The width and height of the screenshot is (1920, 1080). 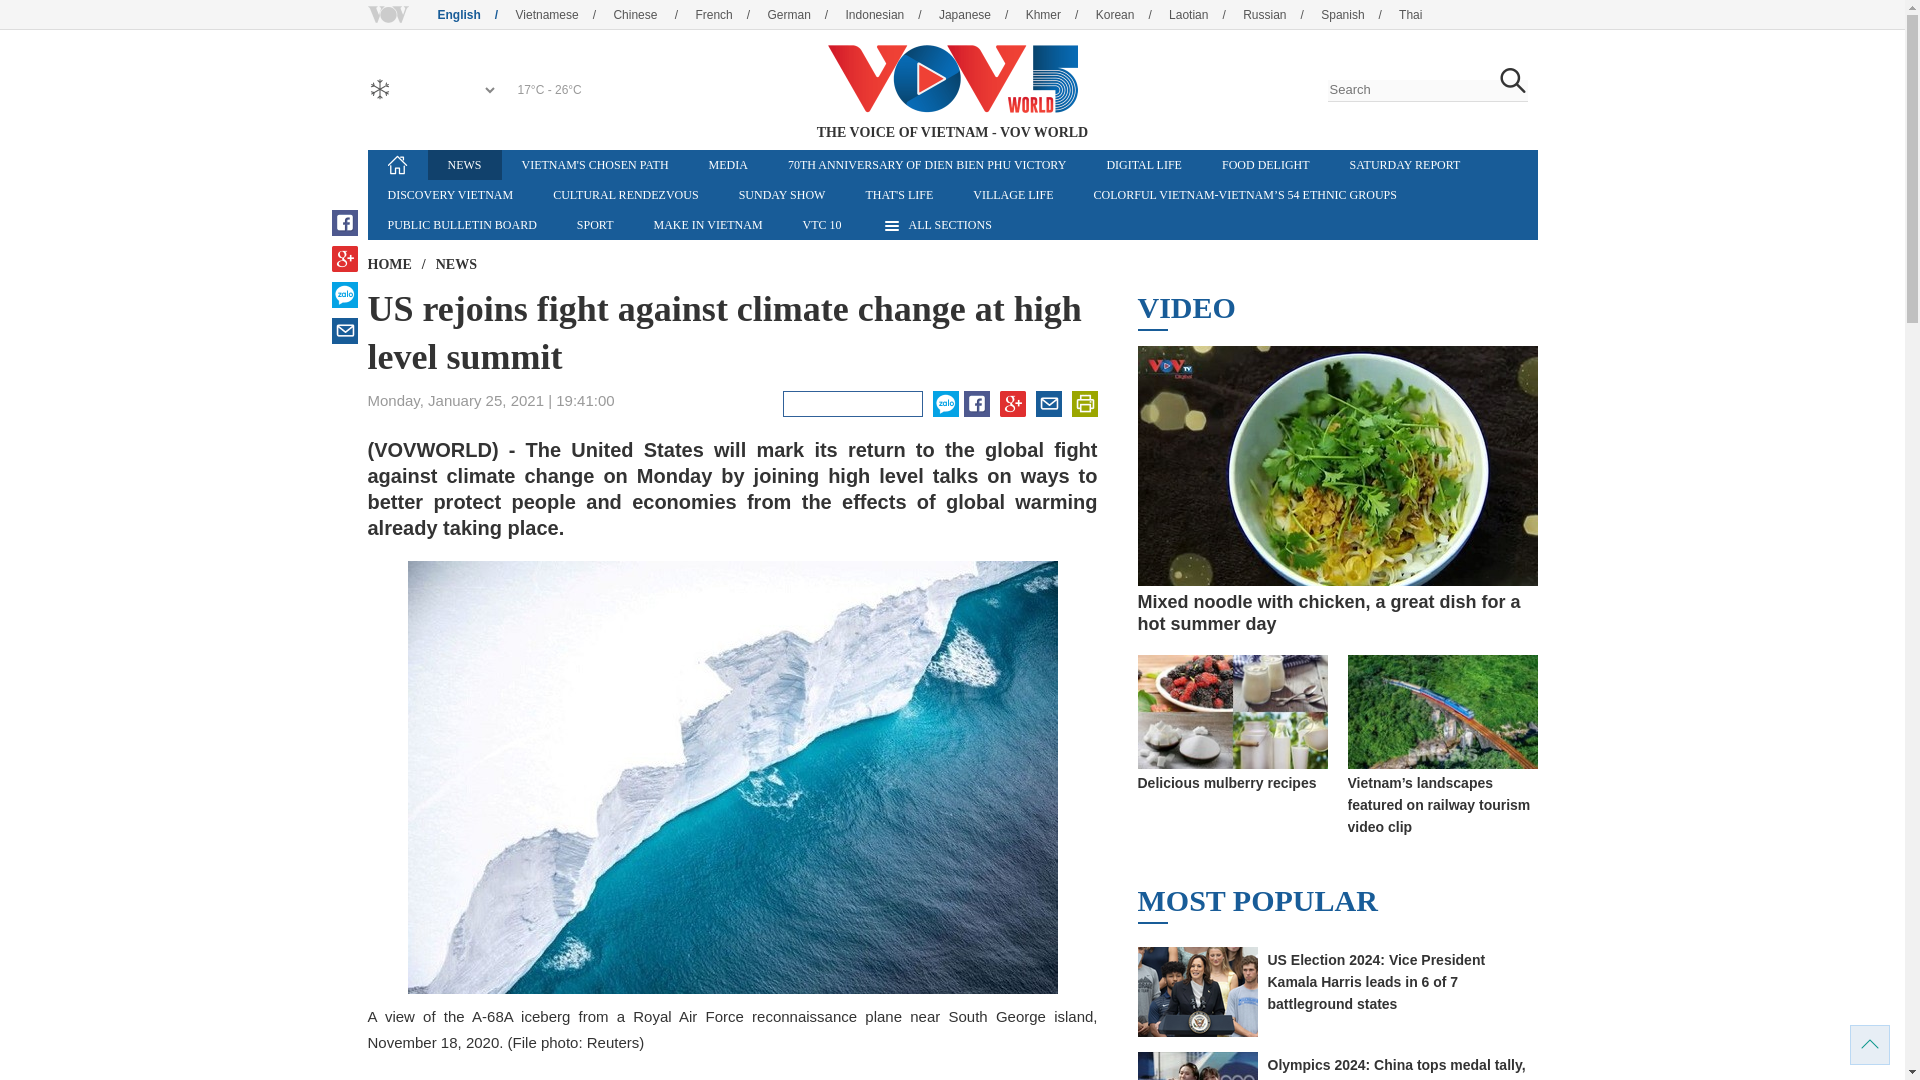 What do you see at coordinates (1058, 14) in the screenshot?
I see `Khmer` at bounding box center [1058, 14].